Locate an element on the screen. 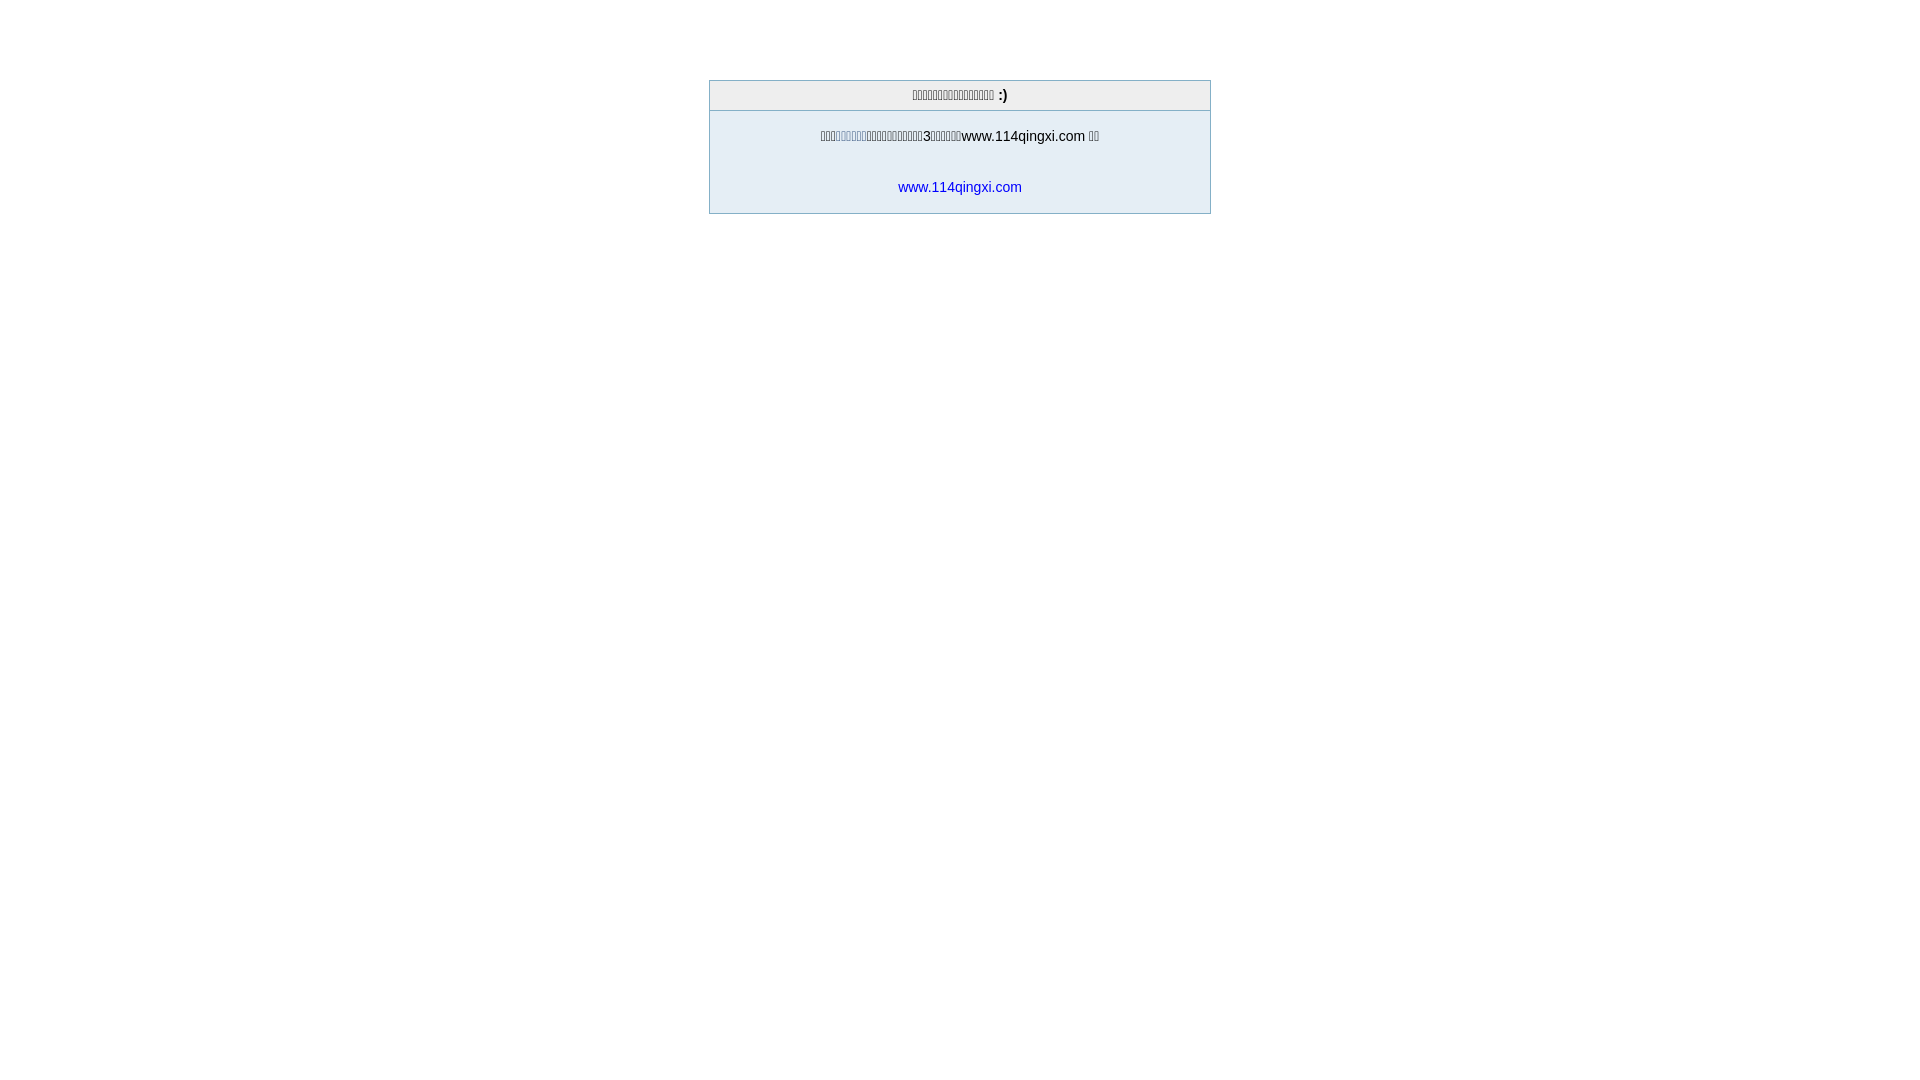 Image resolution: width=1920 pixels, height=1080 pixels. www.114qingxi.com is located at coordinates (960, 187).